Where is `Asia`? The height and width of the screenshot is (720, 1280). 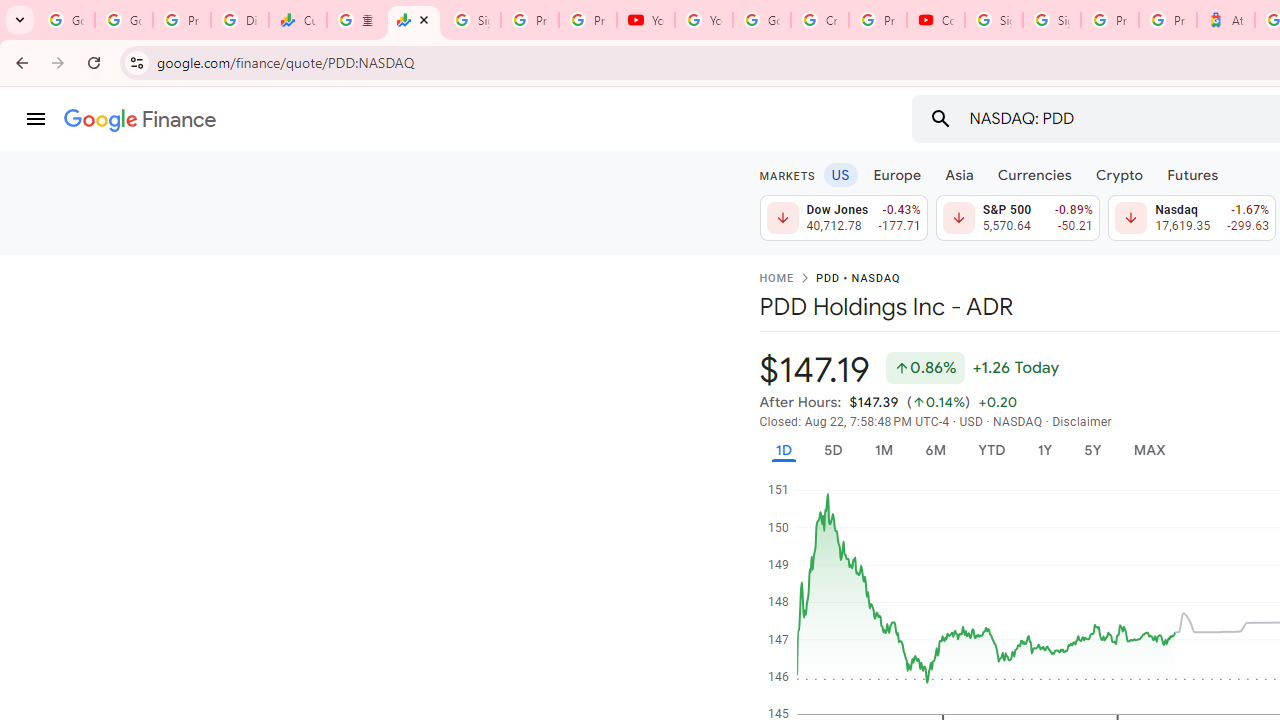
Asia is located at coordinates (958, 174).